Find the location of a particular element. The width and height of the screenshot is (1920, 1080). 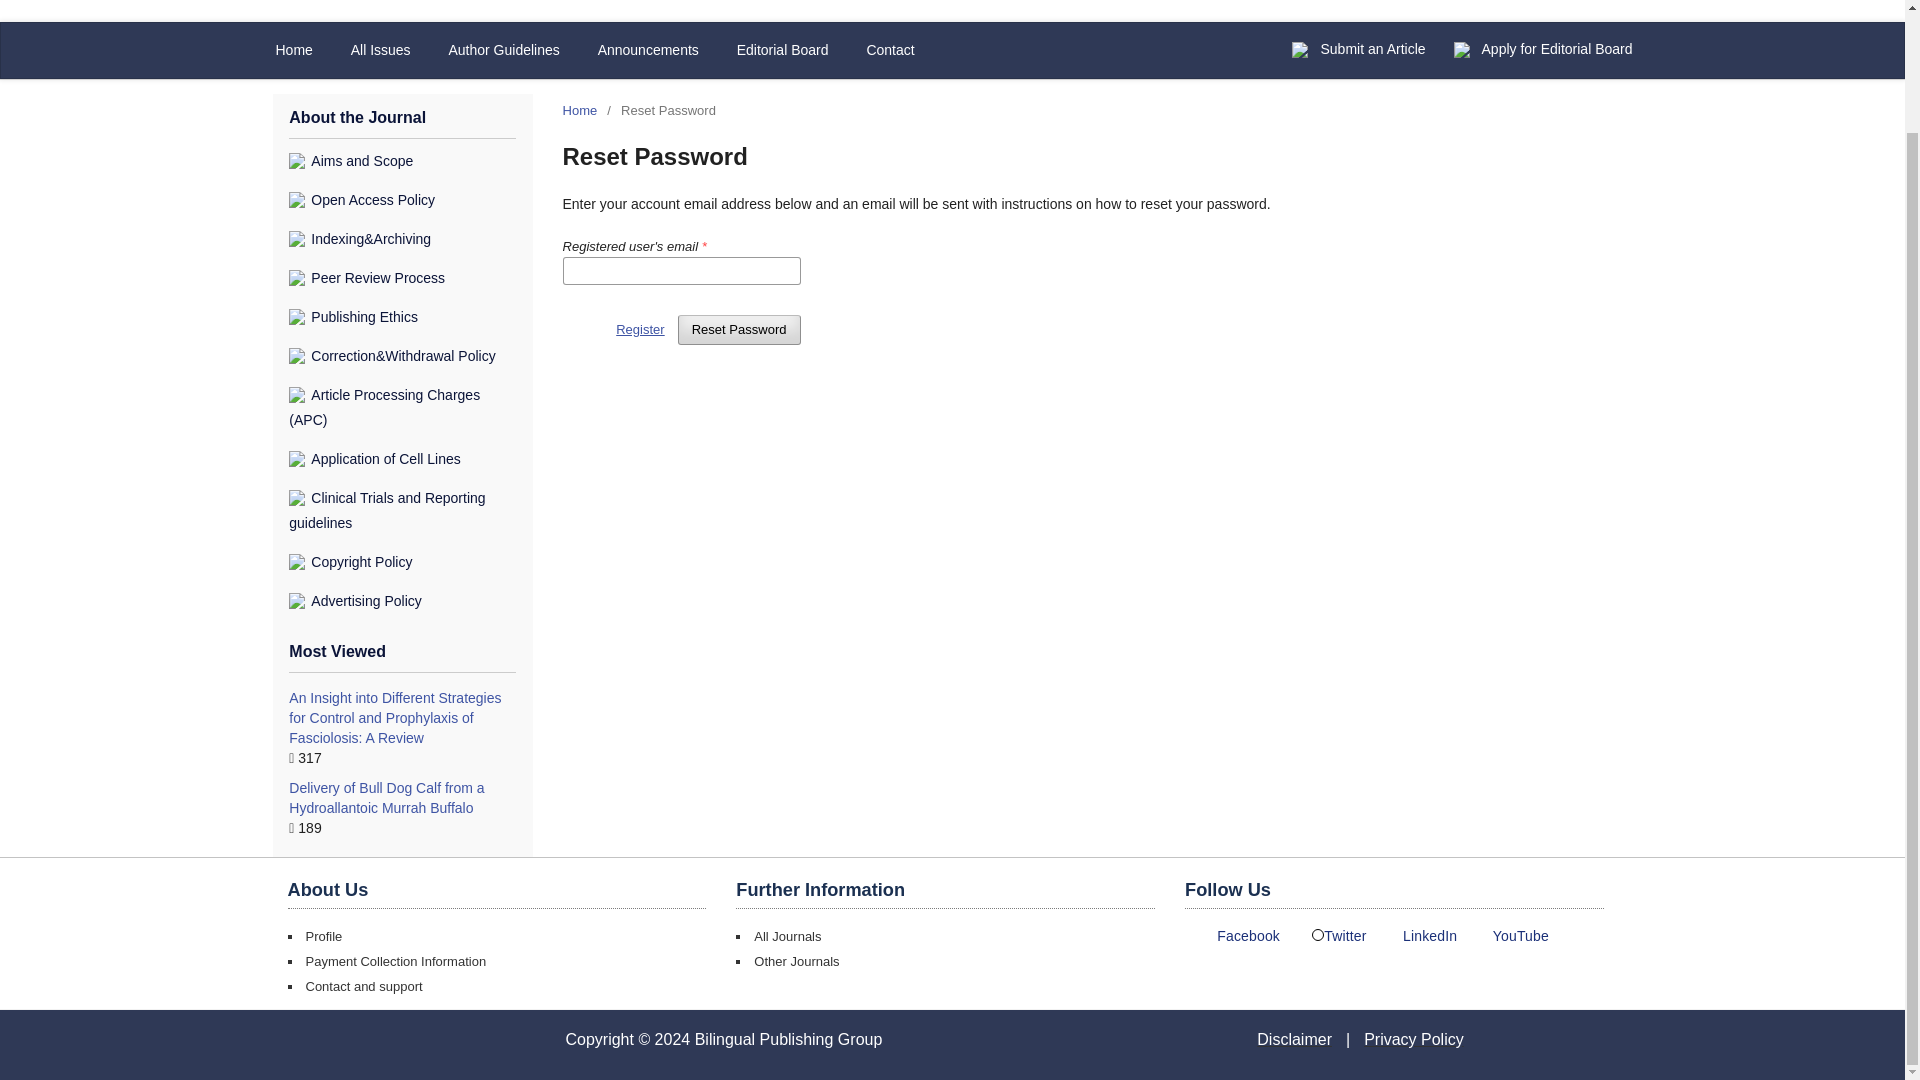

Copyright Policy is located at coordinates (350, 562).